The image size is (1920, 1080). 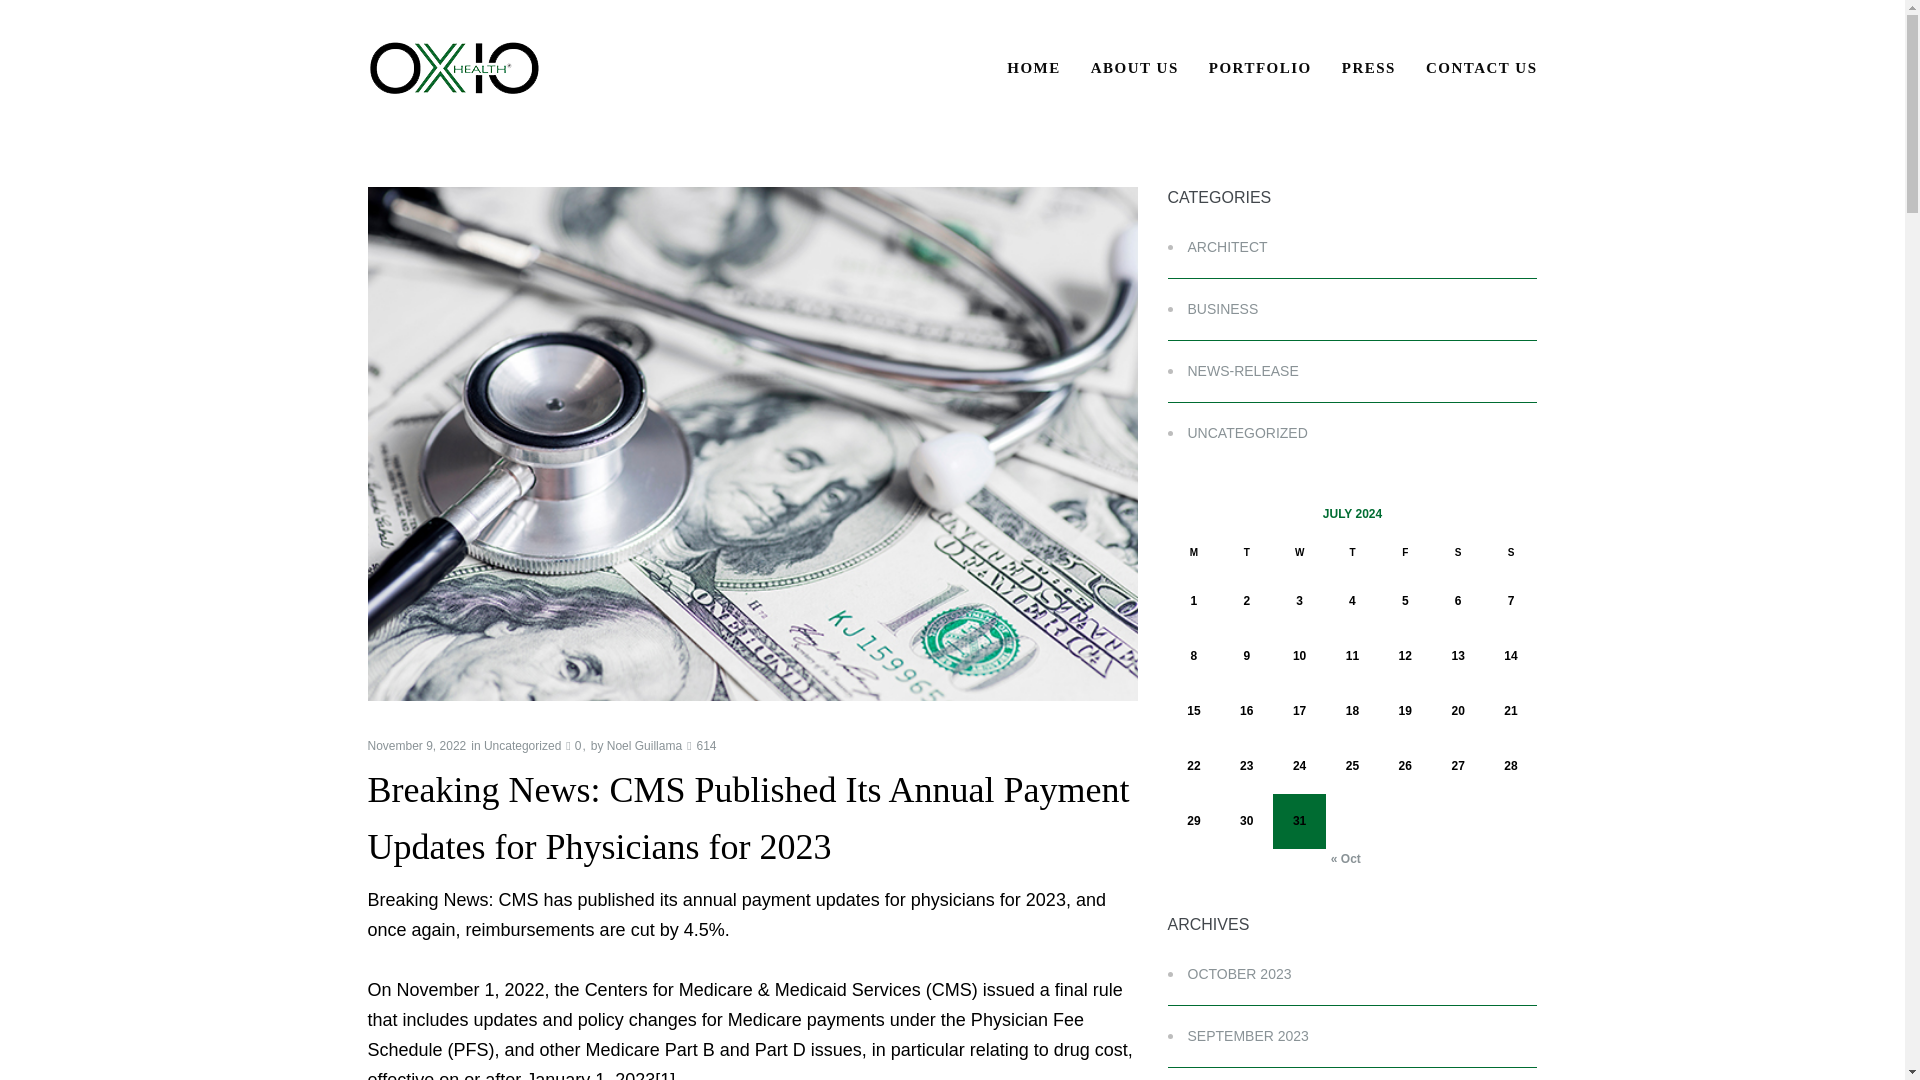 I want to click on Sunday, so click(x=1510, y=553).